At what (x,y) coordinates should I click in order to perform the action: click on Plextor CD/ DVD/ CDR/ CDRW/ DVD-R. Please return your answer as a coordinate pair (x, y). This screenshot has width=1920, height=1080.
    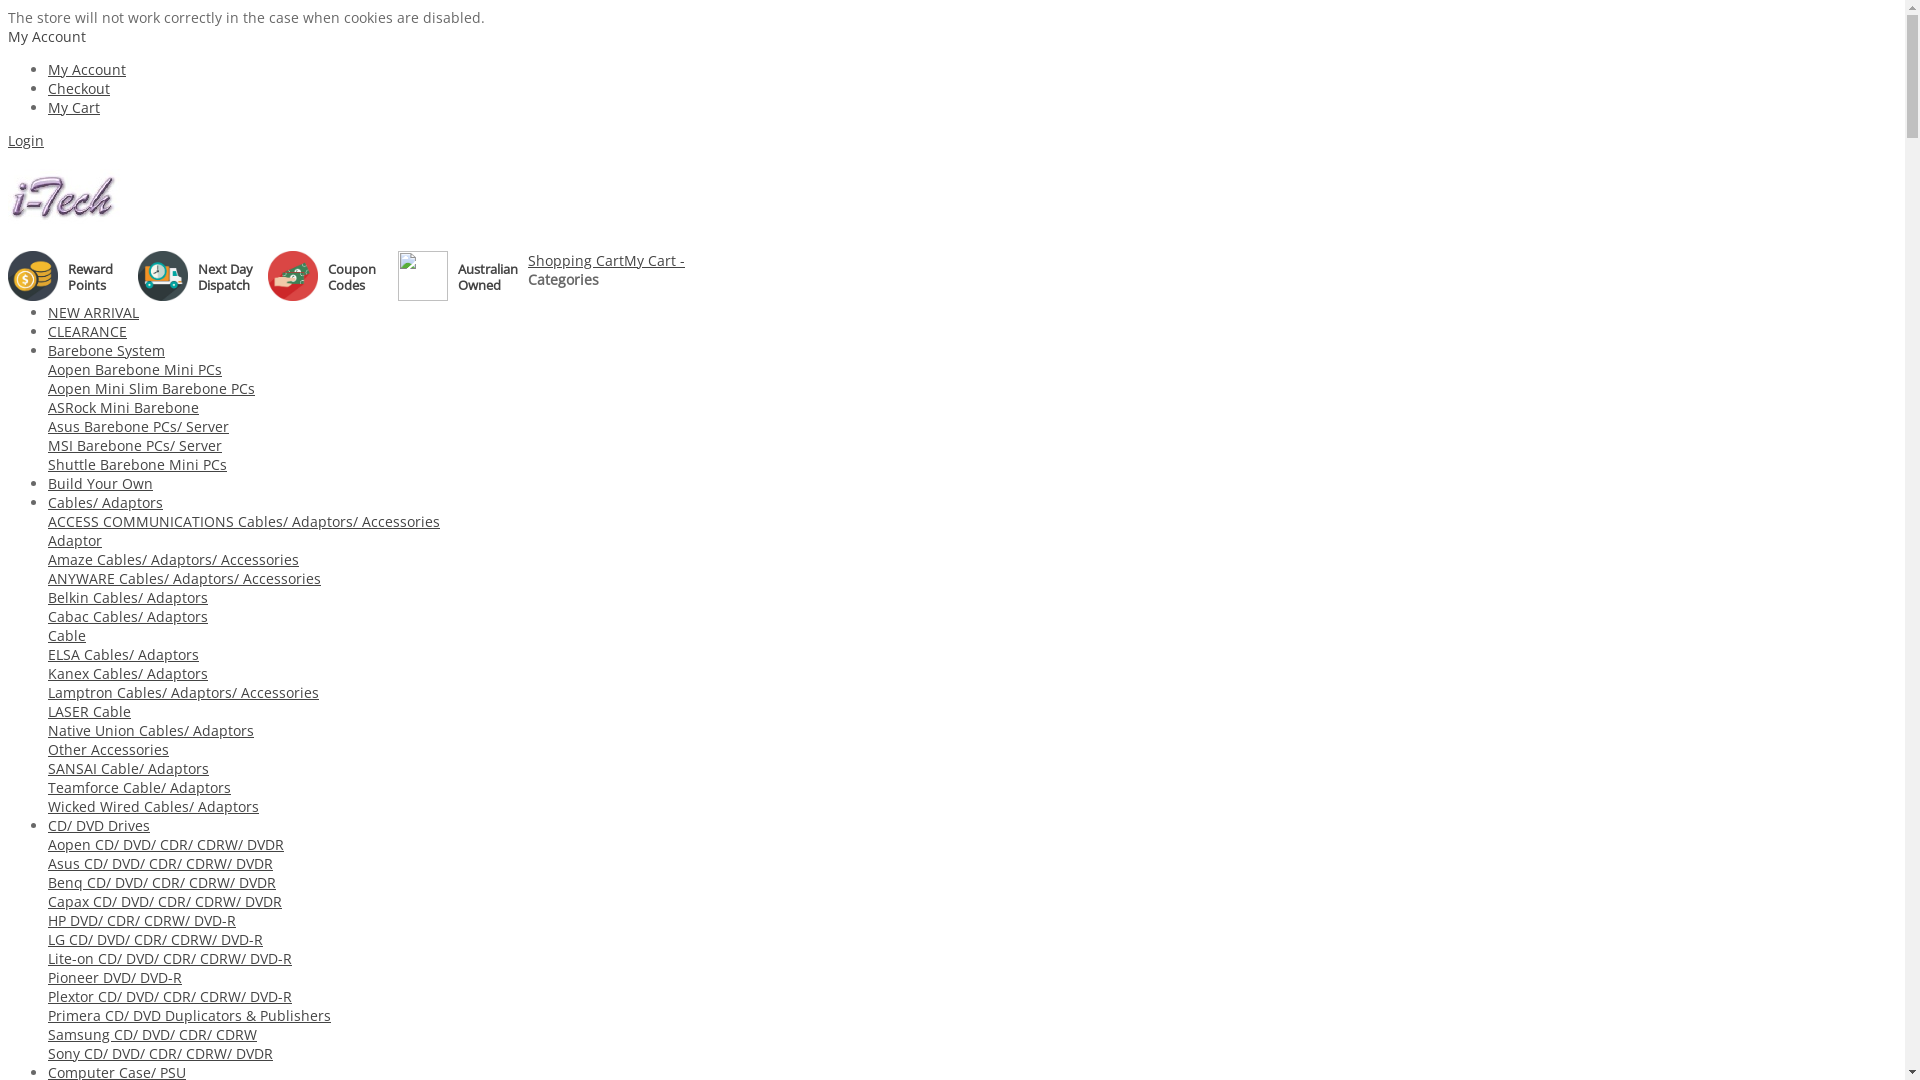
    Looking at the image, I should click on (170, 996).